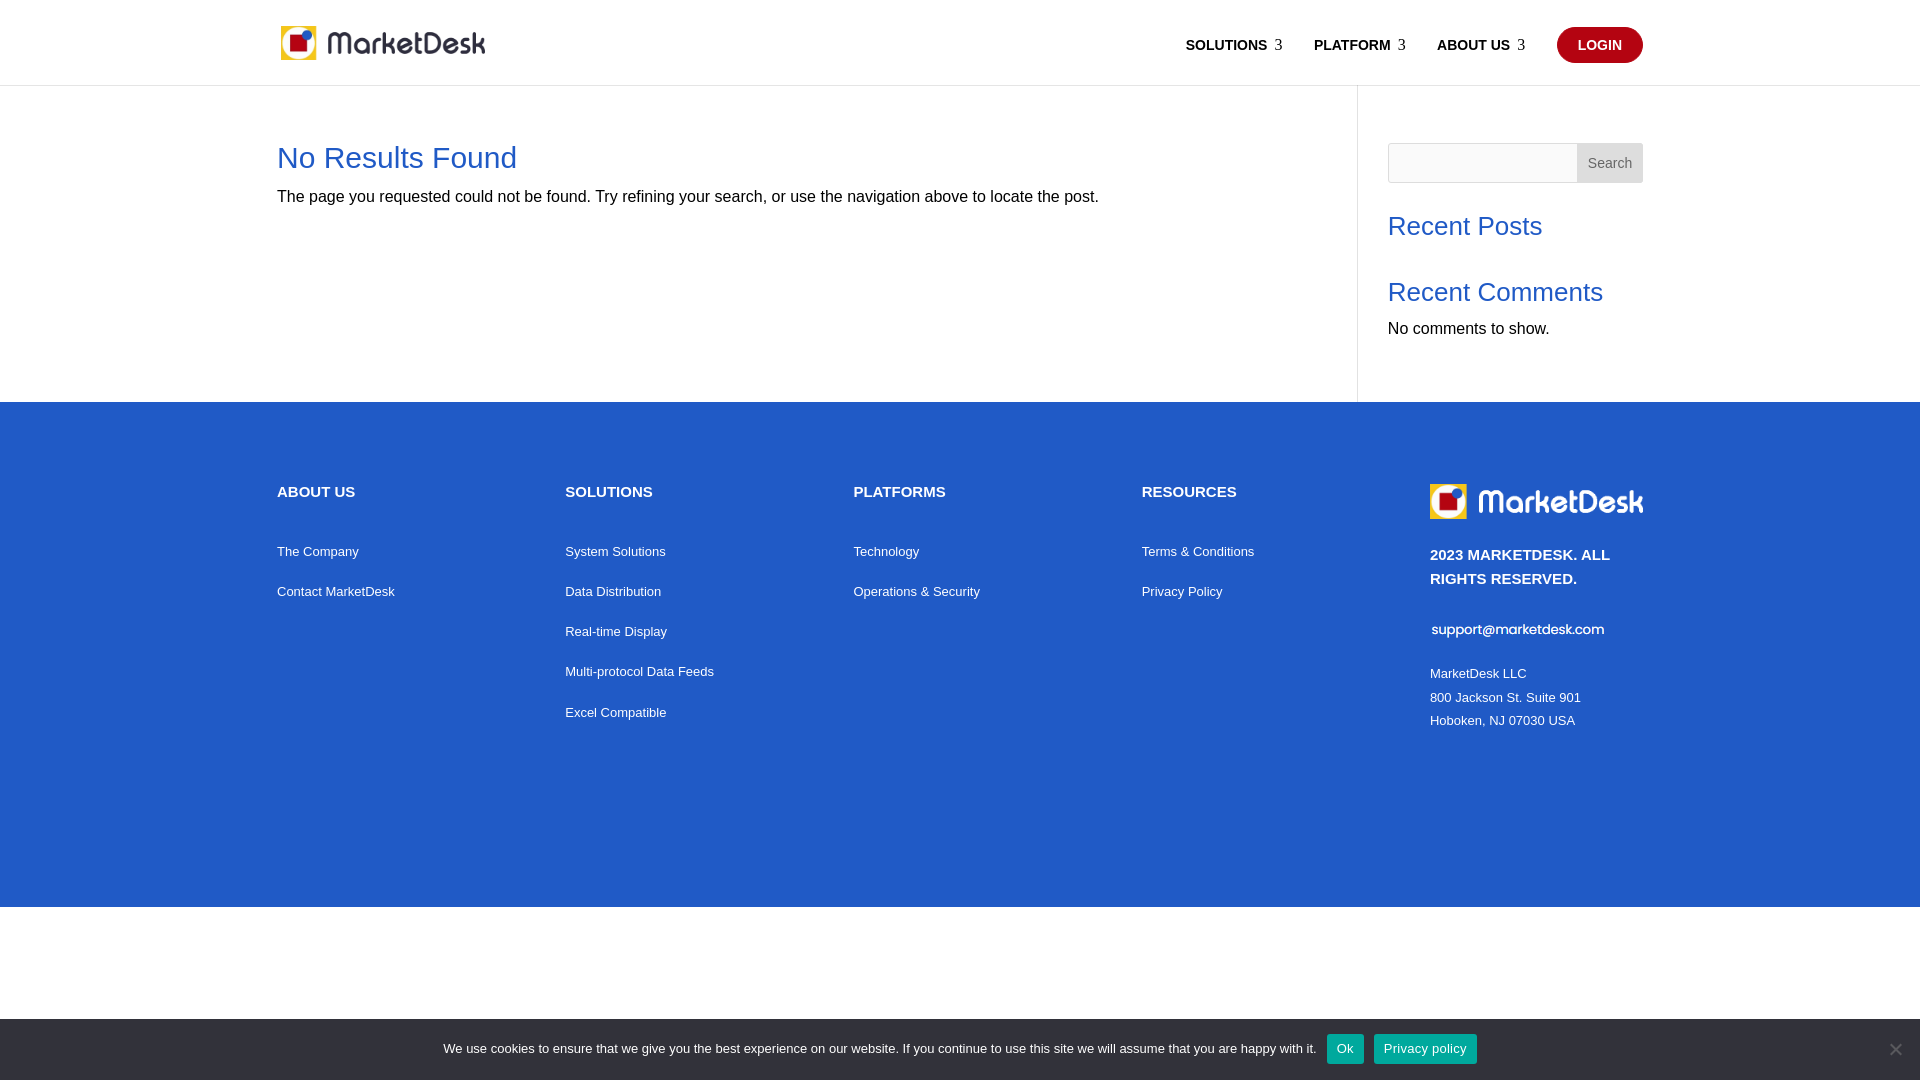 The image size is (1920, 1080). What do you see at coordinates (639, 630) in the screenshot?
I see `Real-time Display` at bounding box center [639, 630].